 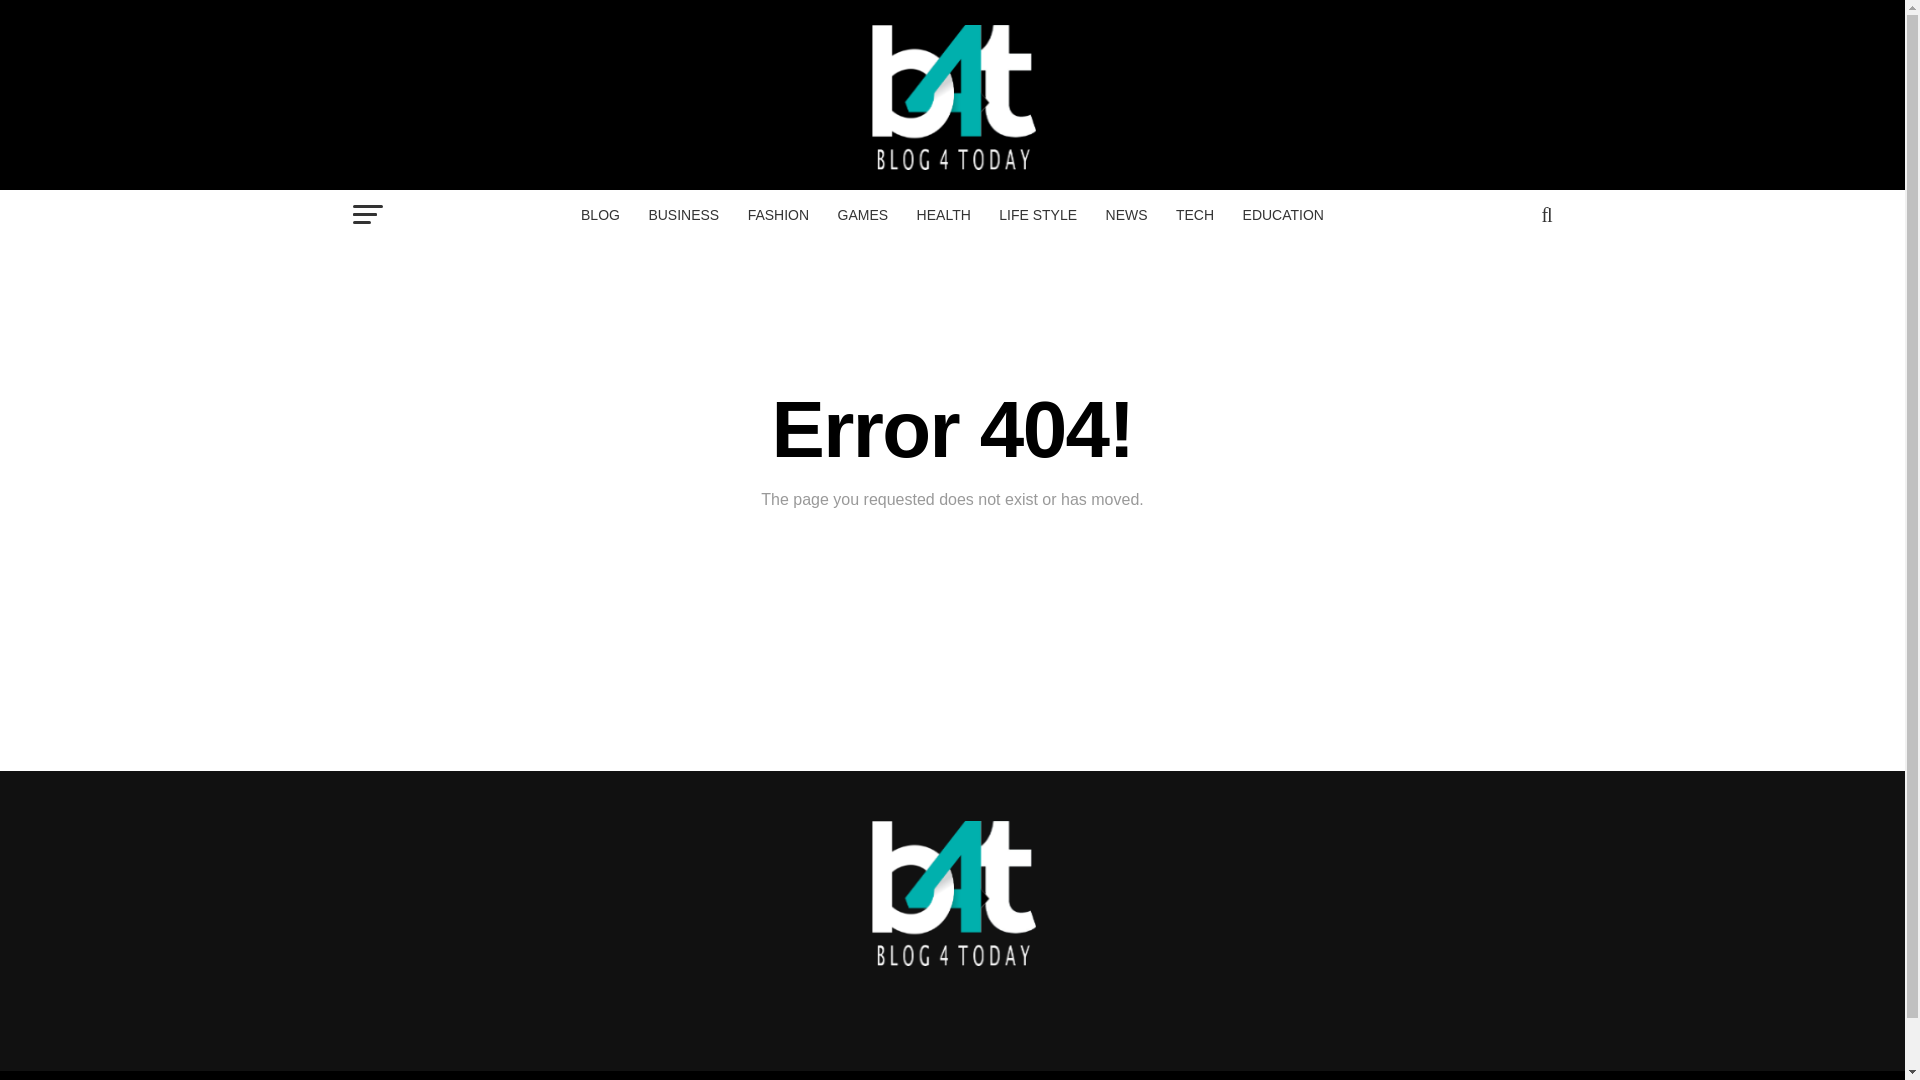 I want to click on EDUCATION, so click(x=1283, y=214).